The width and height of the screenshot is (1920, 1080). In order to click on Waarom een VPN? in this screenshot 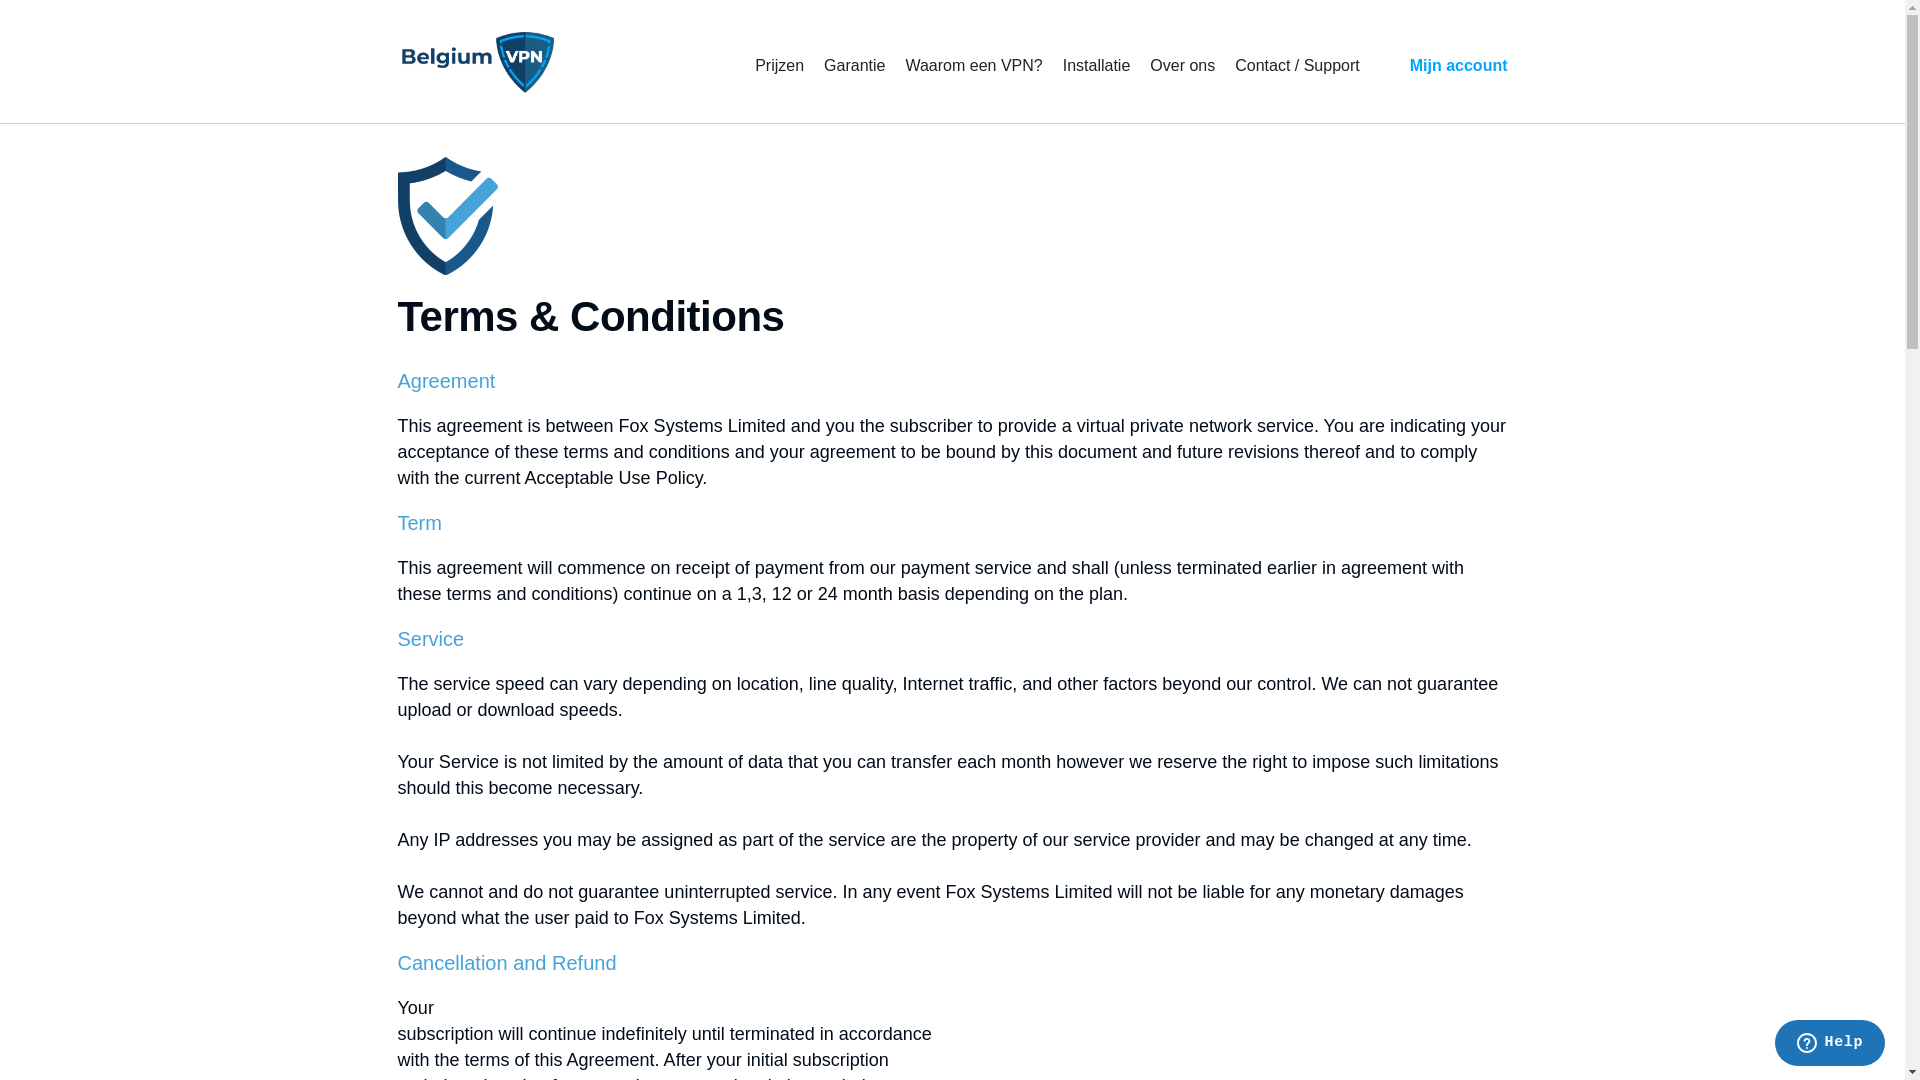, I will do `click(974, 66)`.